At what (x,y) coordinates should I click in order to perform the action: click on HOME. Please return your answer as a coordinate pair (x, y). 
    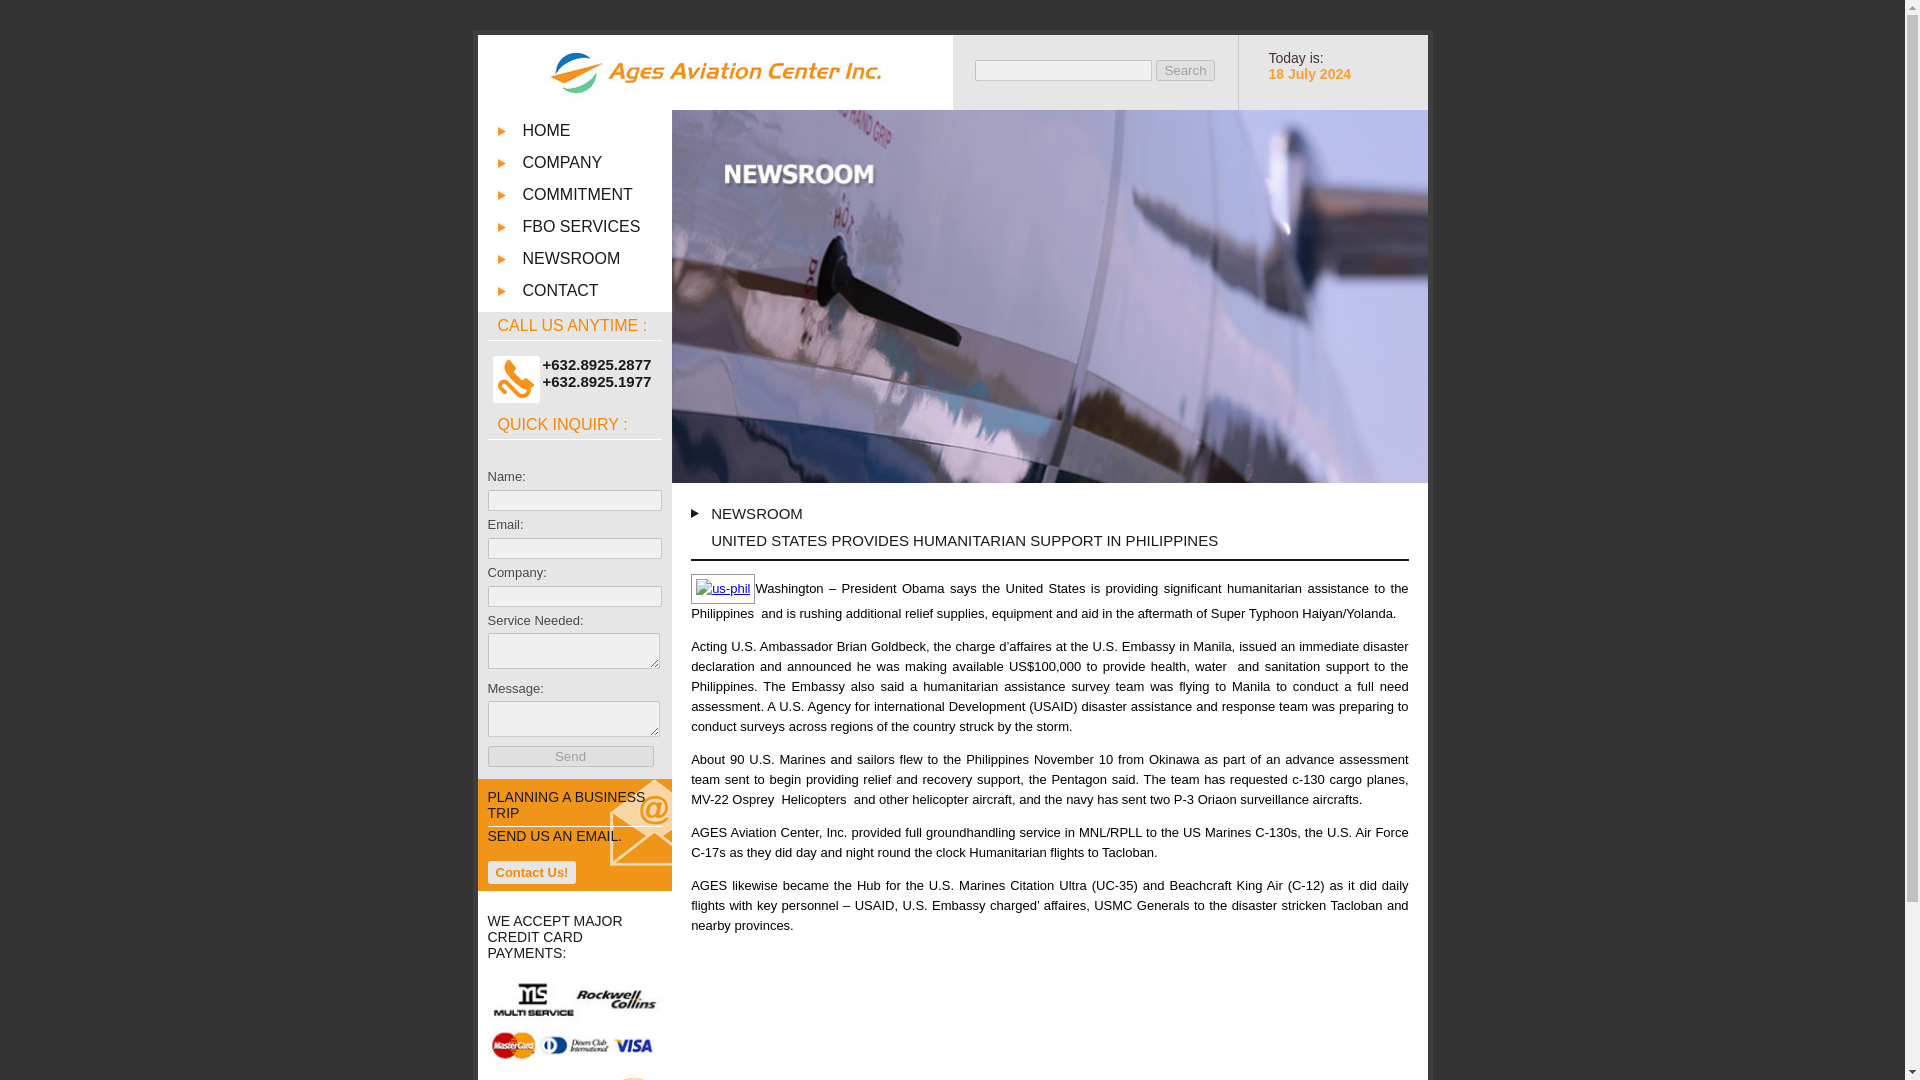
    Looking at the image, I should click on (597, 131).